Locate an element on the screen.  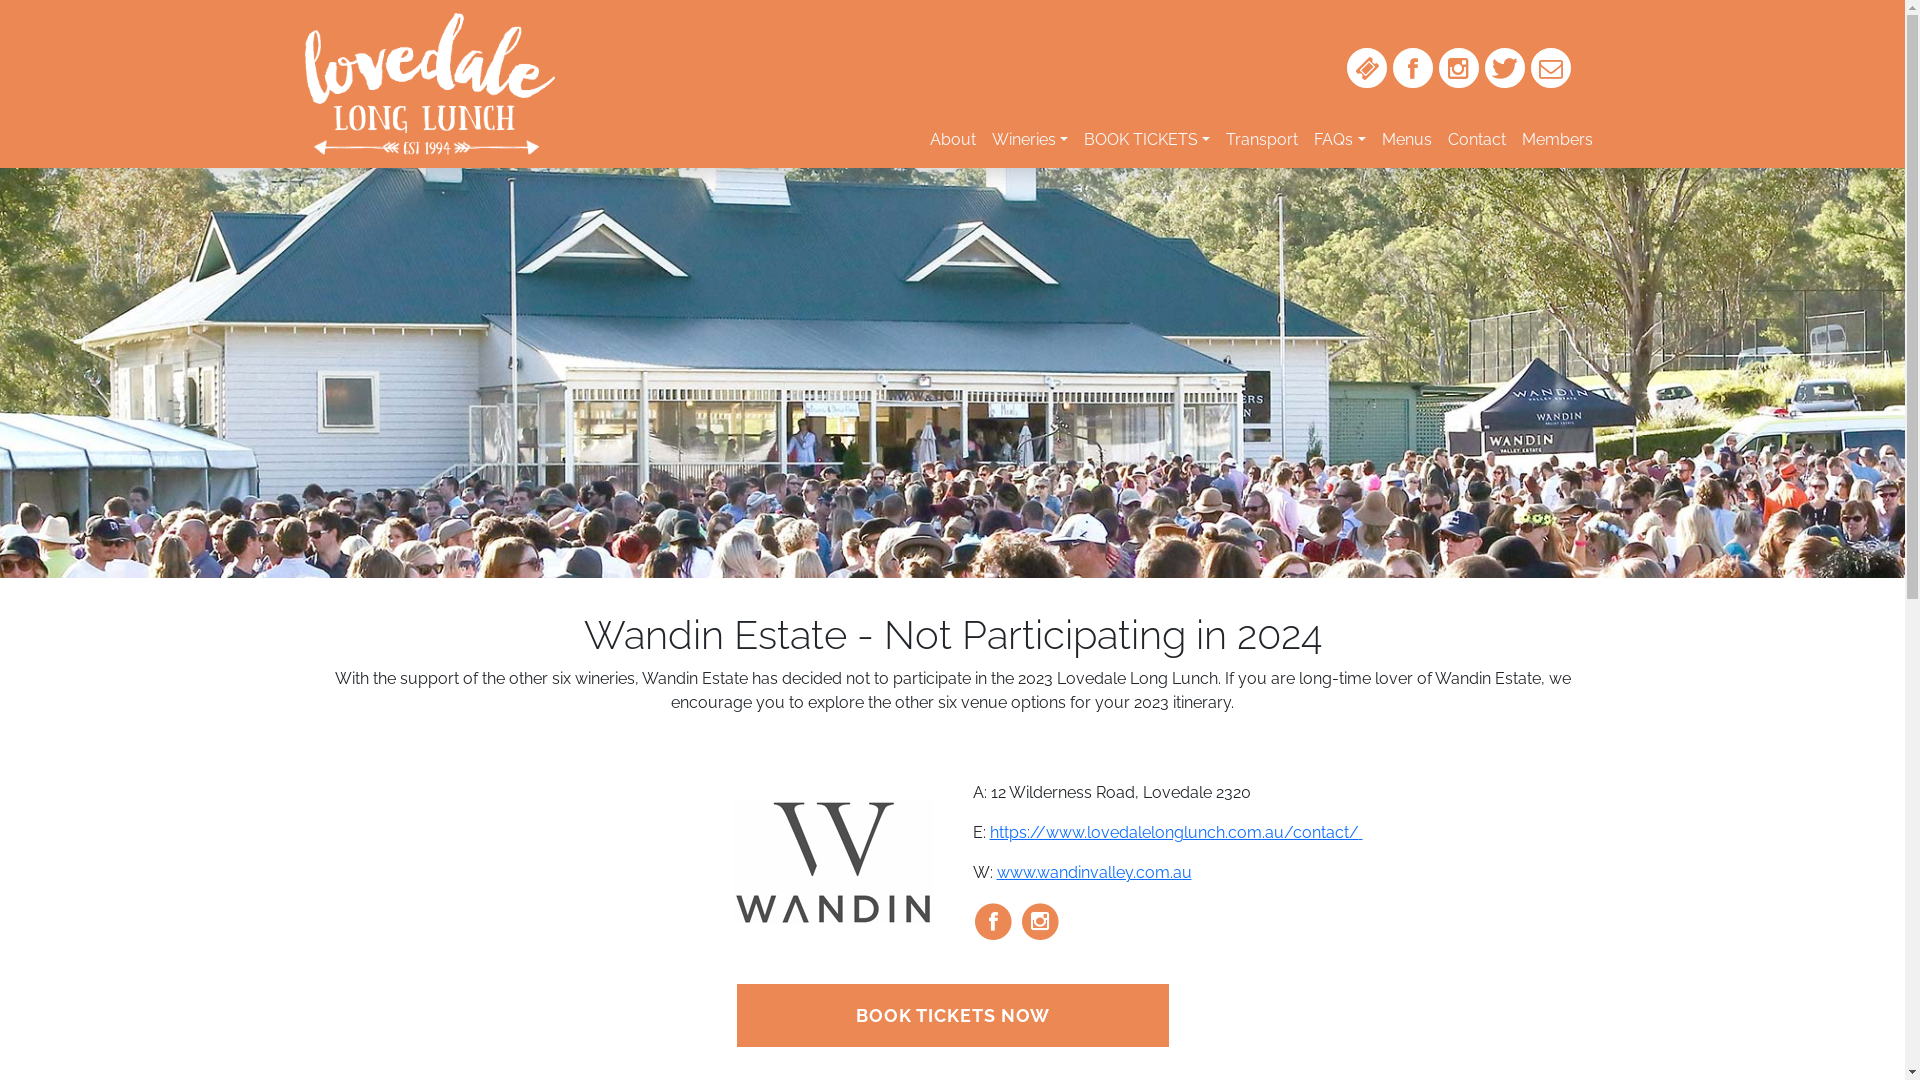
BOOK TICKETS NOW is located at coordinates (952, 1016).